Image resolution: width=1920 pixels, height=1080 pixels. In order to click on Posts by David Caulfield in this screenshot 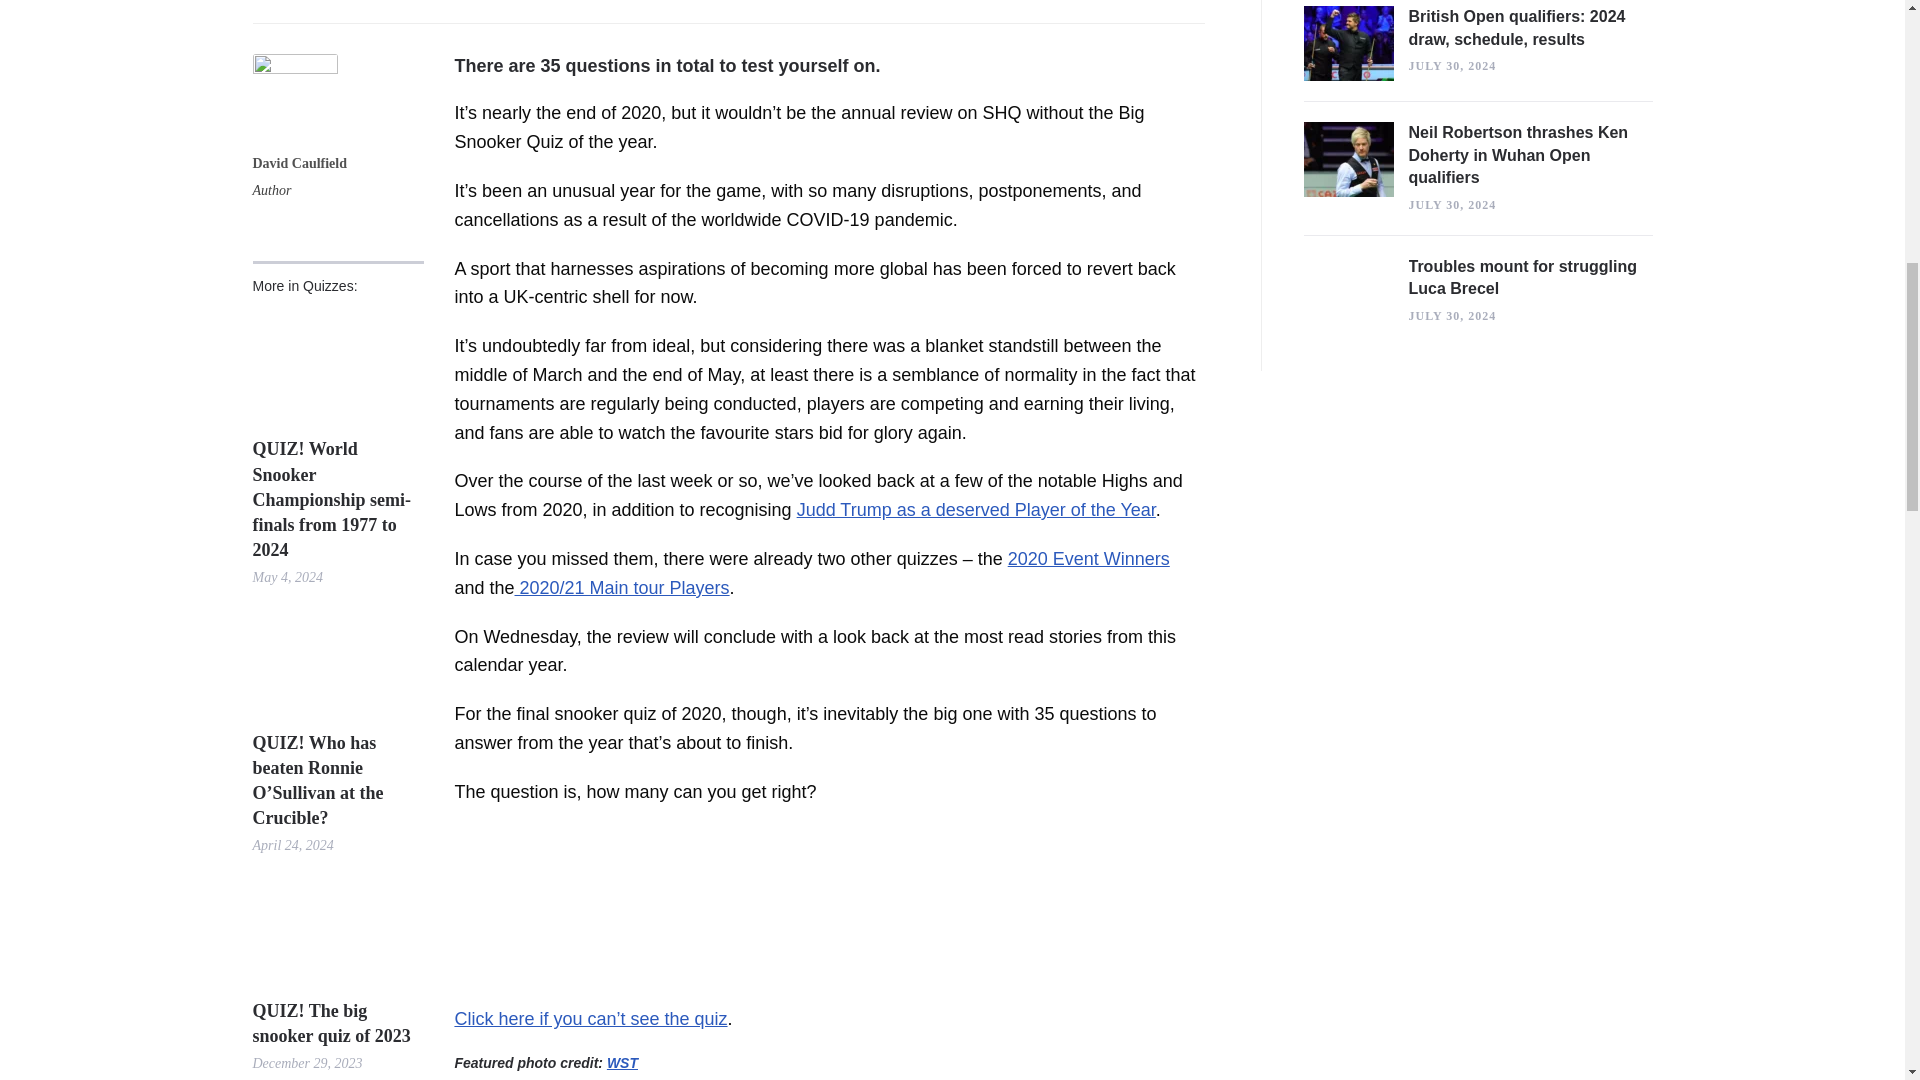, I will do `click(299, 165)`.